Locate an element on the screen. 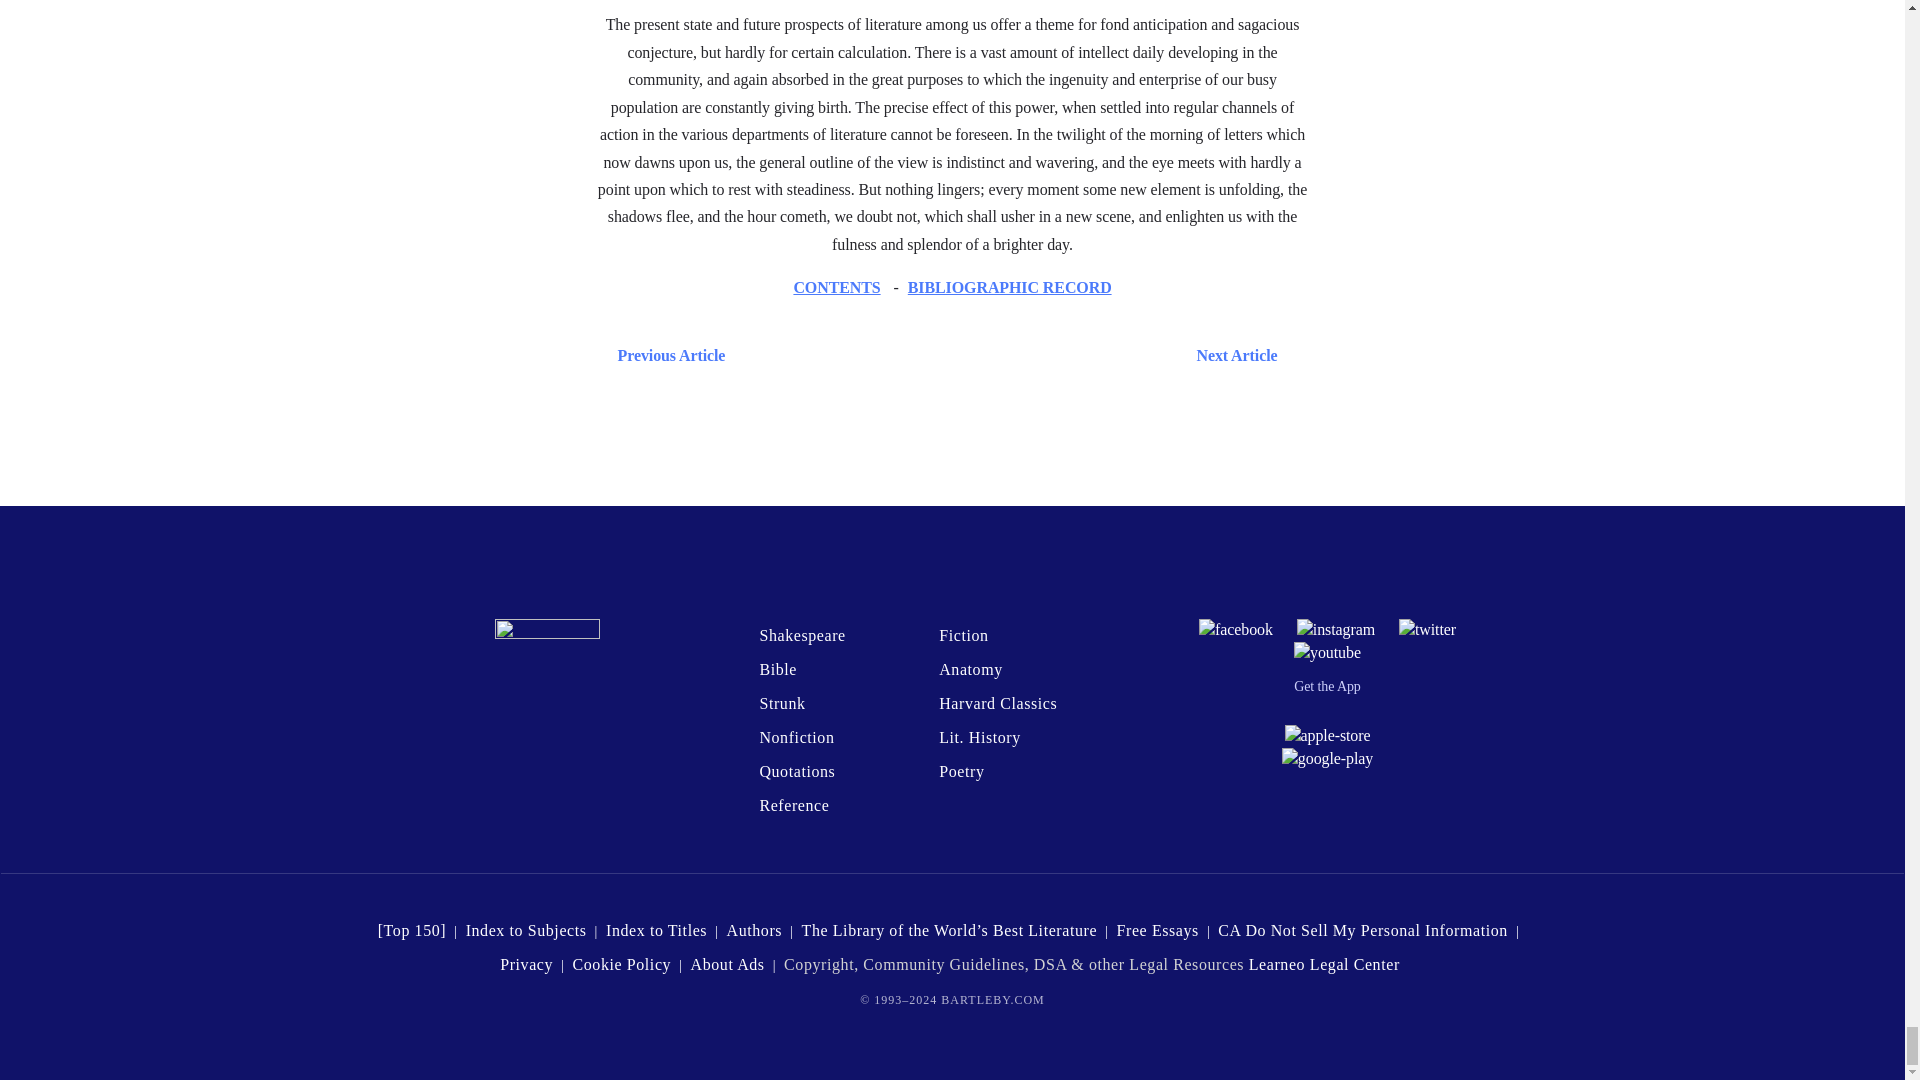 The height and width of the screenshot is (1080, 1920). Quotations is located at coordinates (796, 770).